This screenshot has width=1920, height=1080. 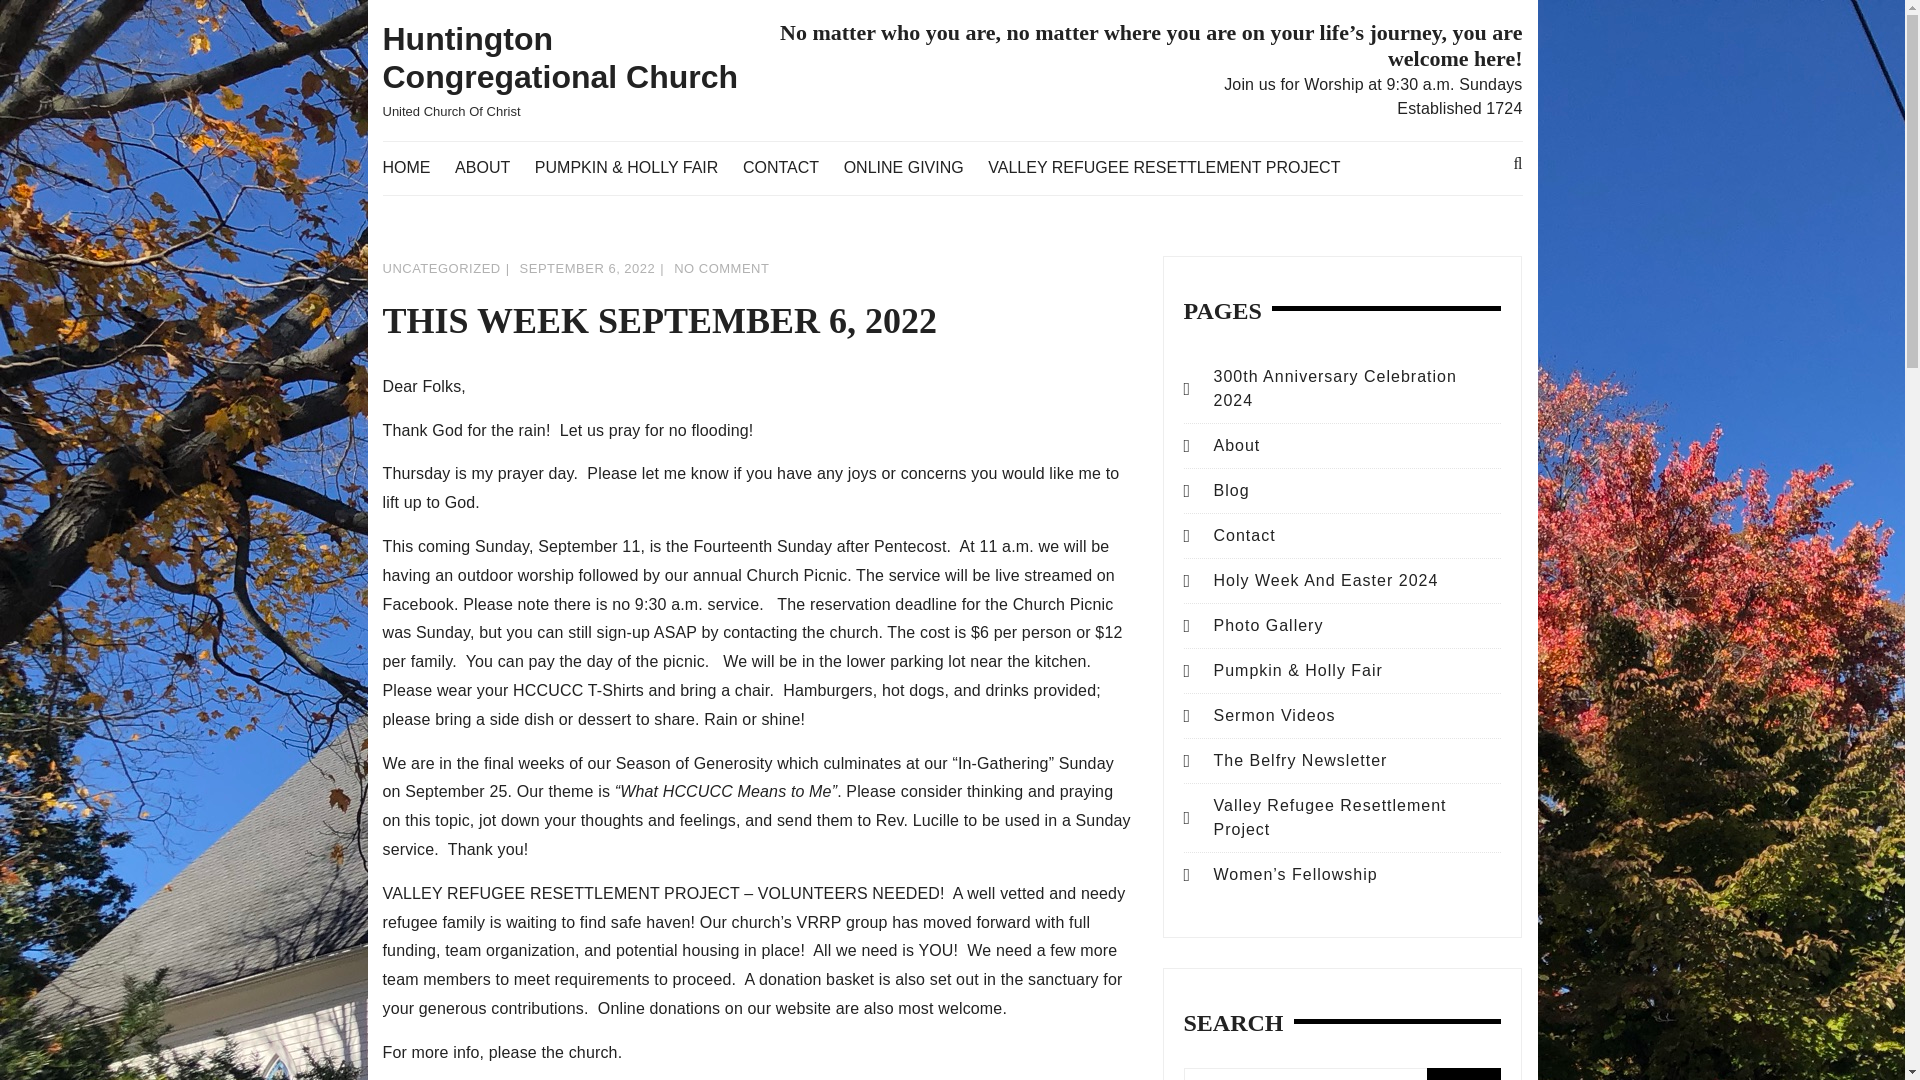 What do you see at coordinates (791, 168) in the screenshot?
I see `CONTACT` at bounding box center [791, 168].